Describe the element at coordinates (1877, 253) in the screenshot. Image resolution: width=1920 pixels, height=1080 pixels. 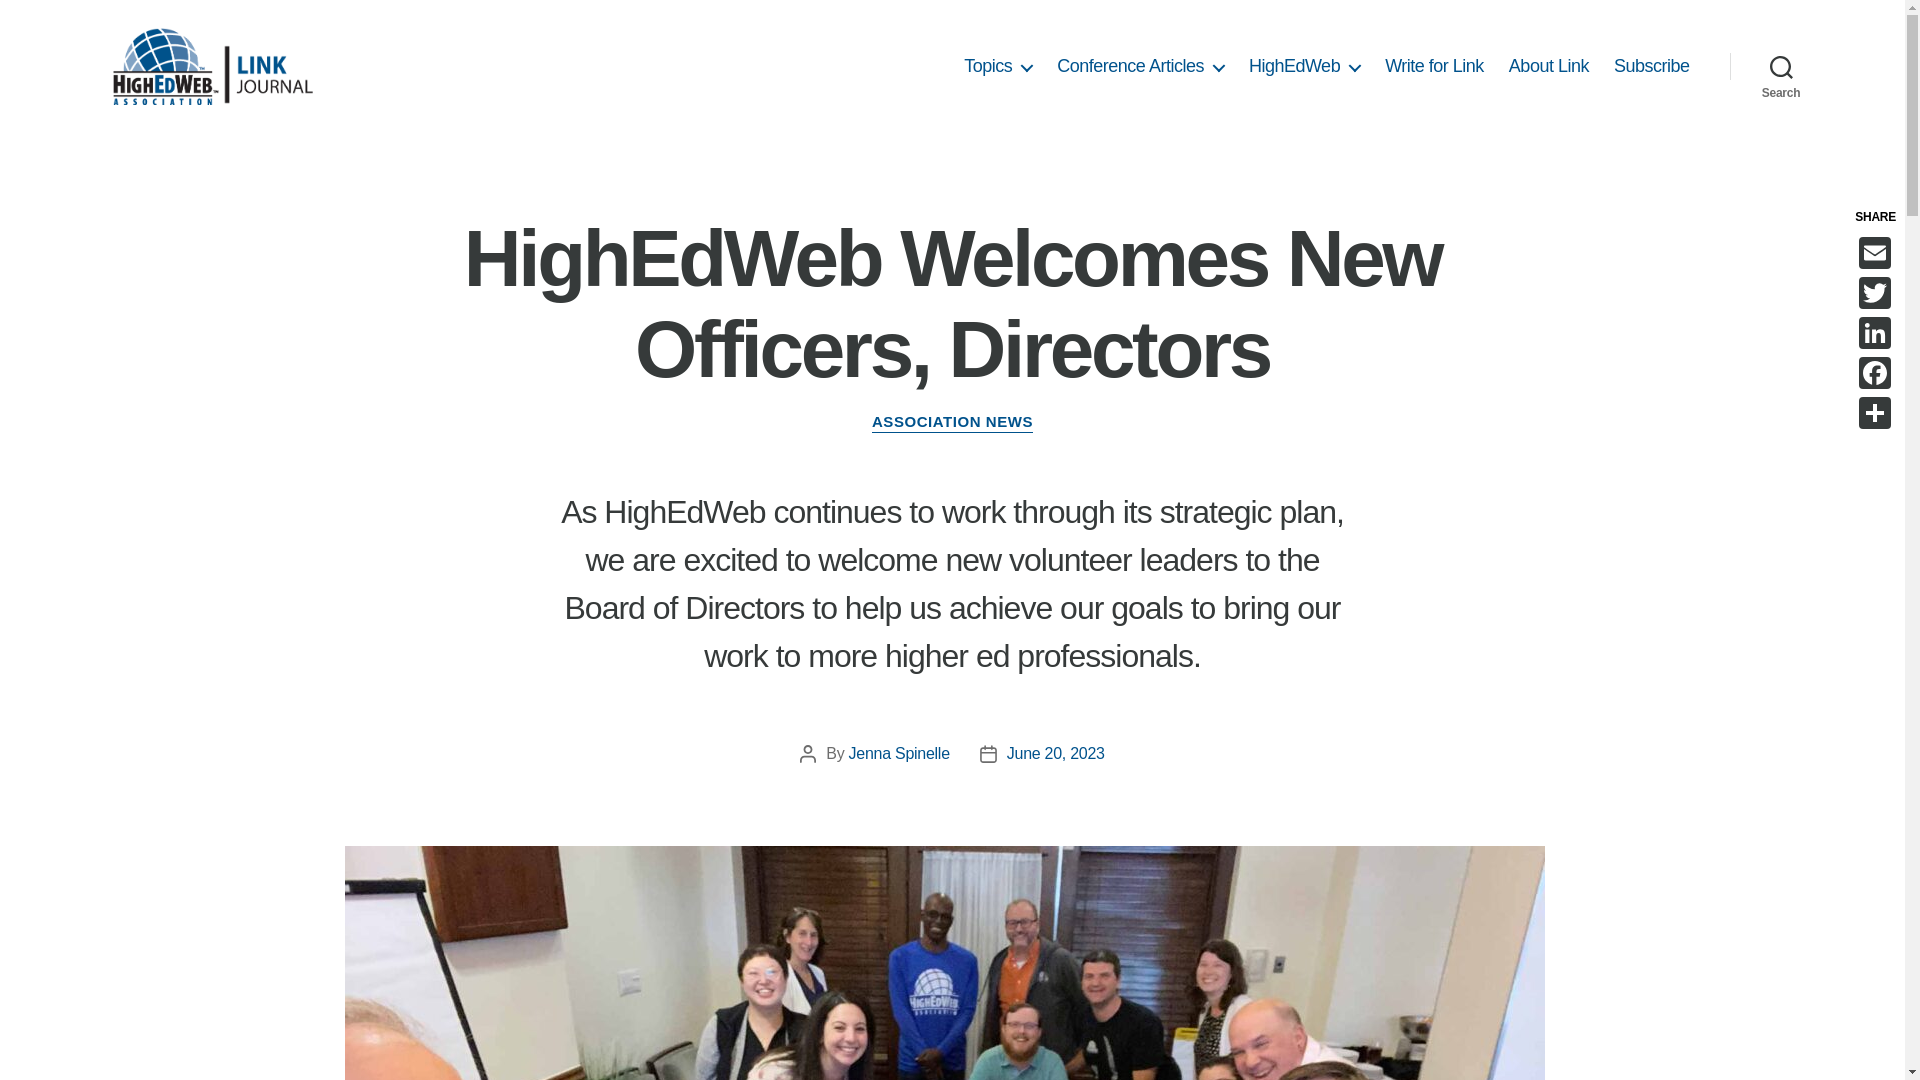
I see `Email` at that location.